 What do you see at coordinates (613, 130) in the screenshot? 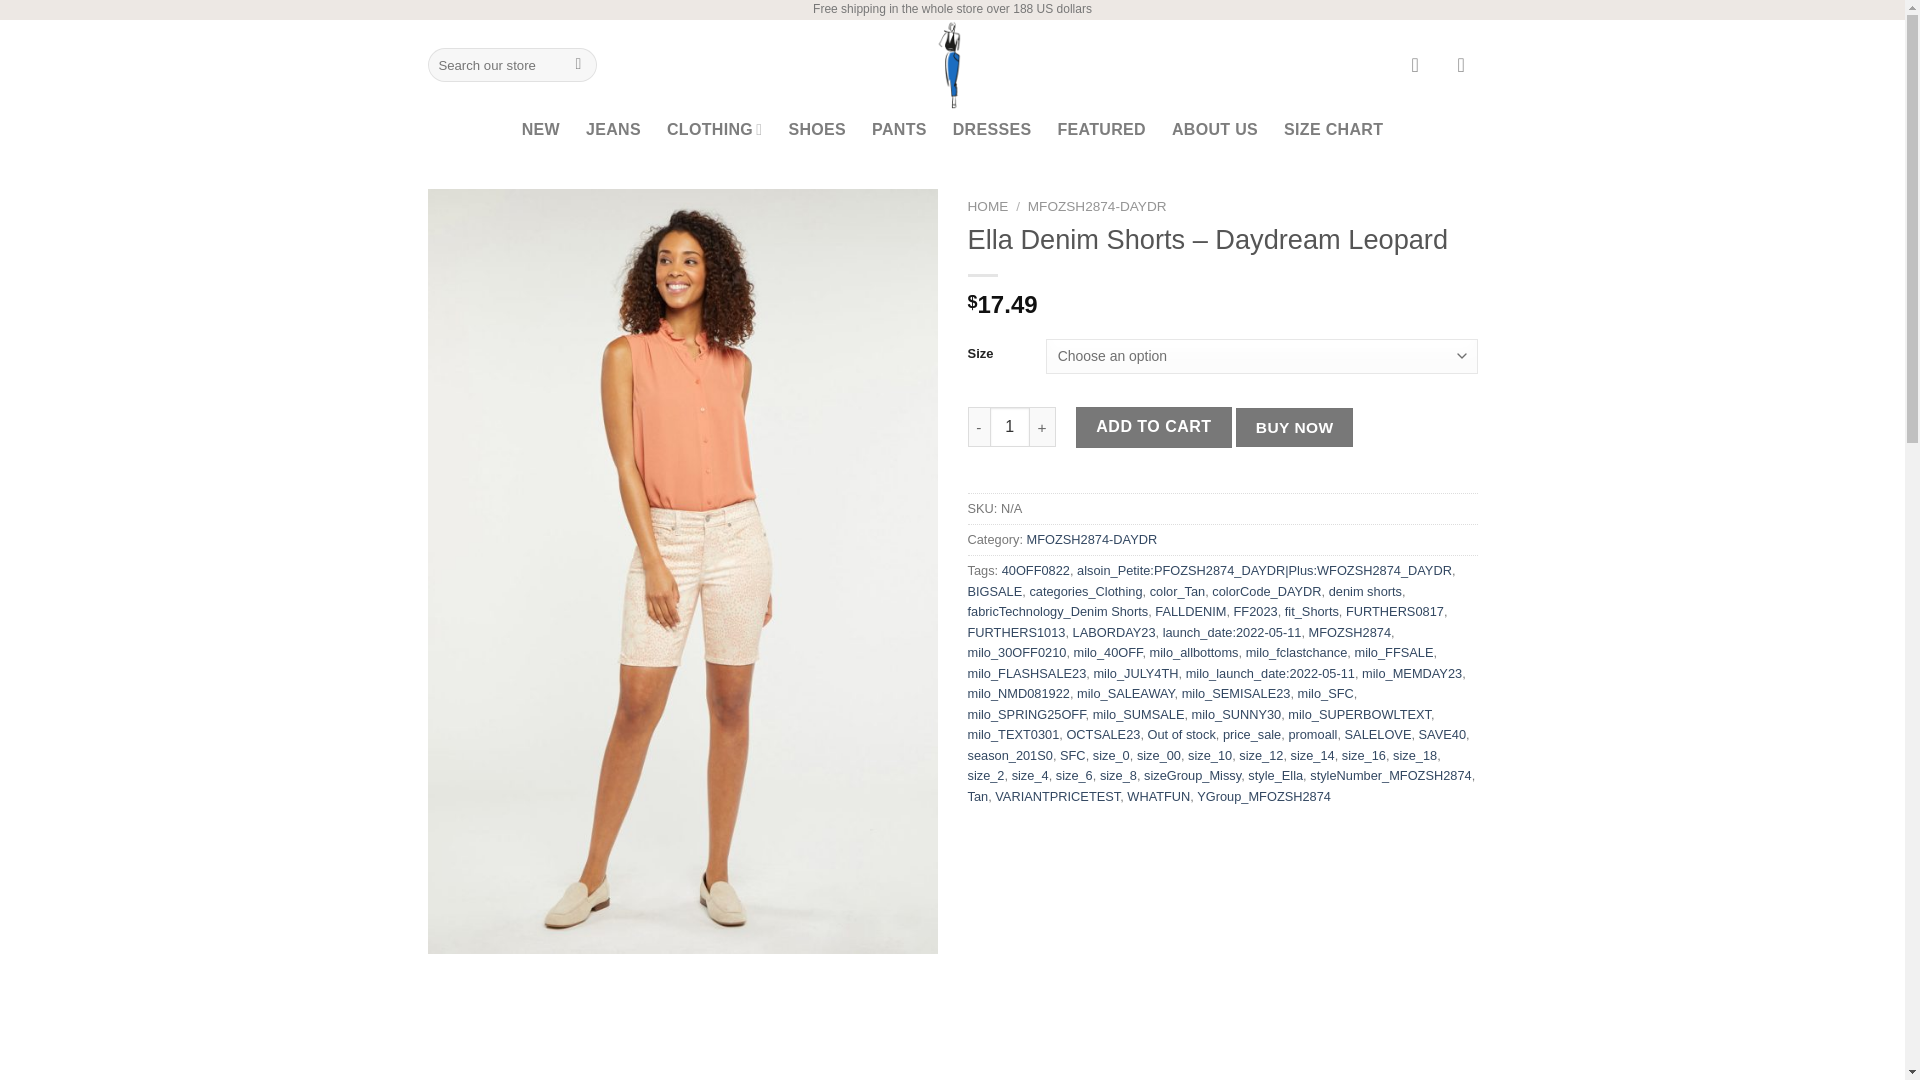
I see `JEANS` at bounding box center [613, 130].